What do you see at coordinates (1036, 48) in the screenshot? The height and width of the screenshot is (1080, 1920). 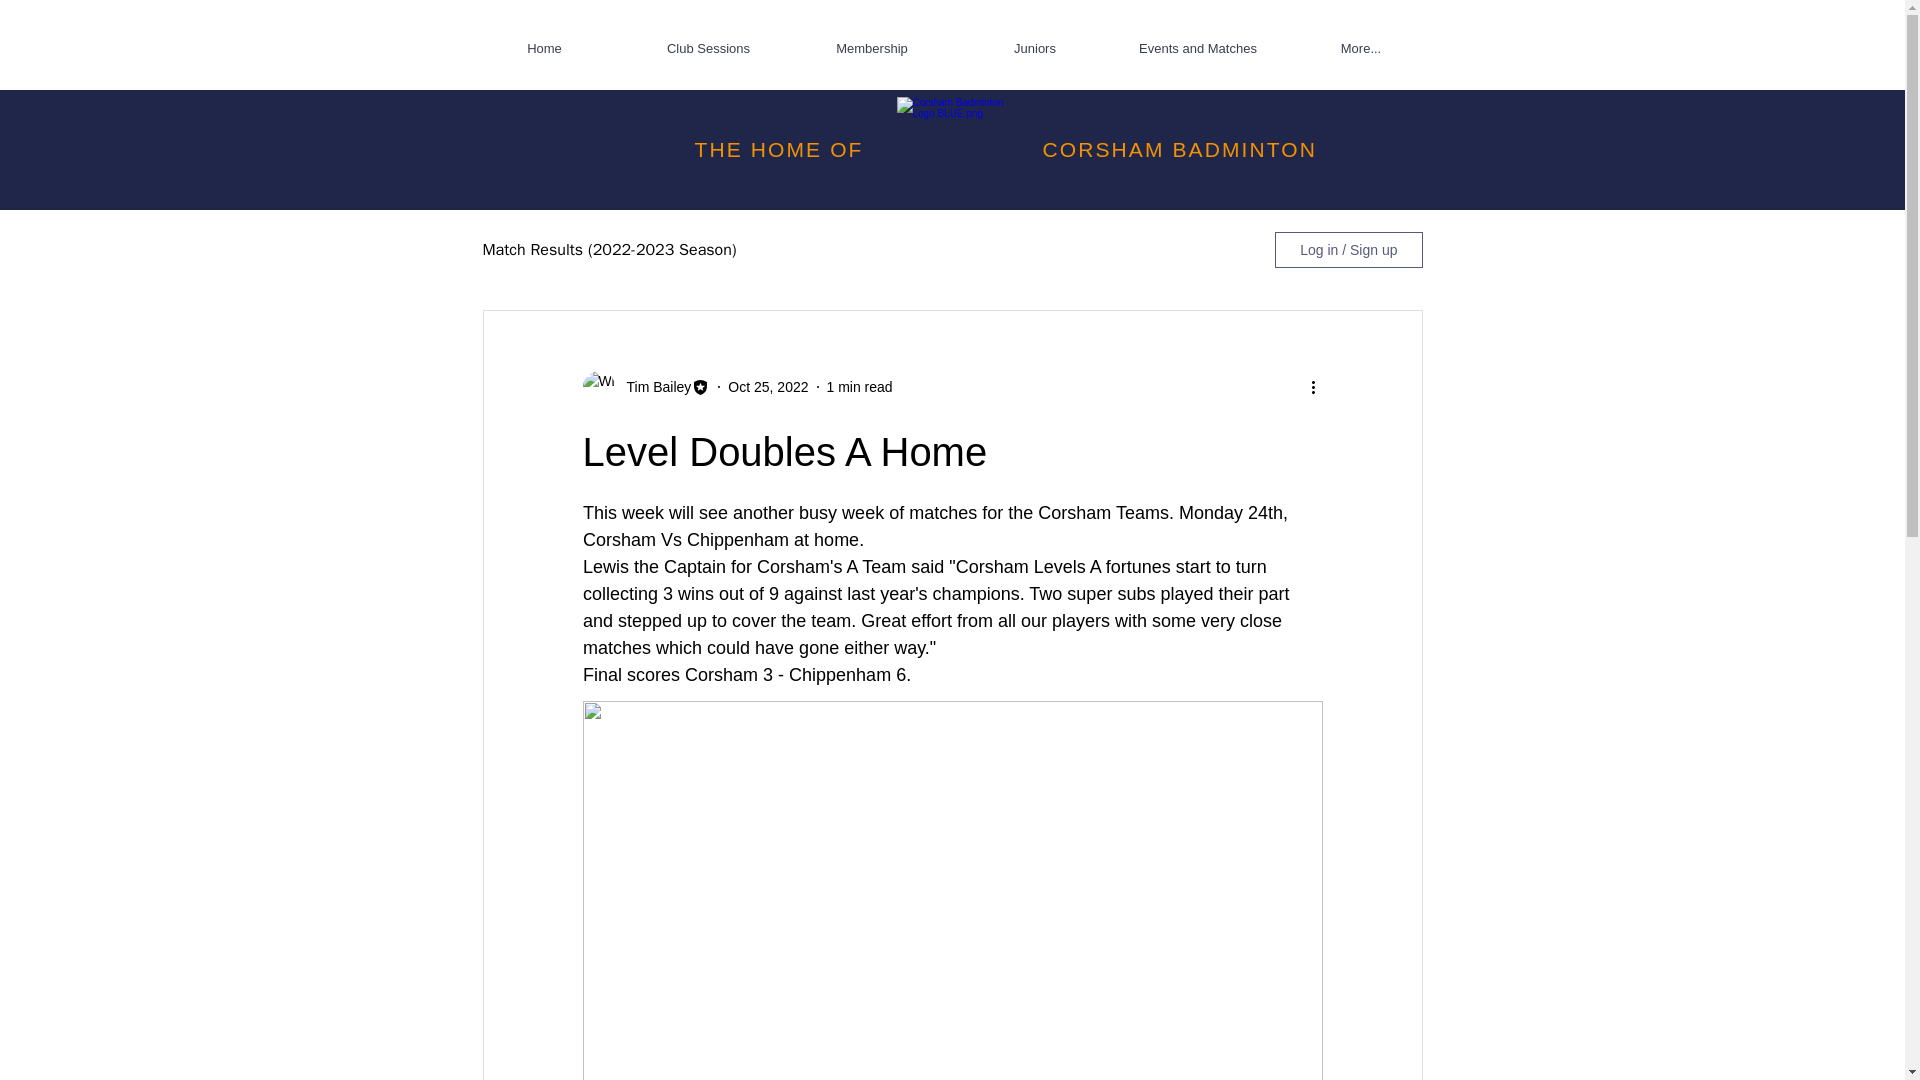 I see `Juniors` at bounding box center [1036, 48].